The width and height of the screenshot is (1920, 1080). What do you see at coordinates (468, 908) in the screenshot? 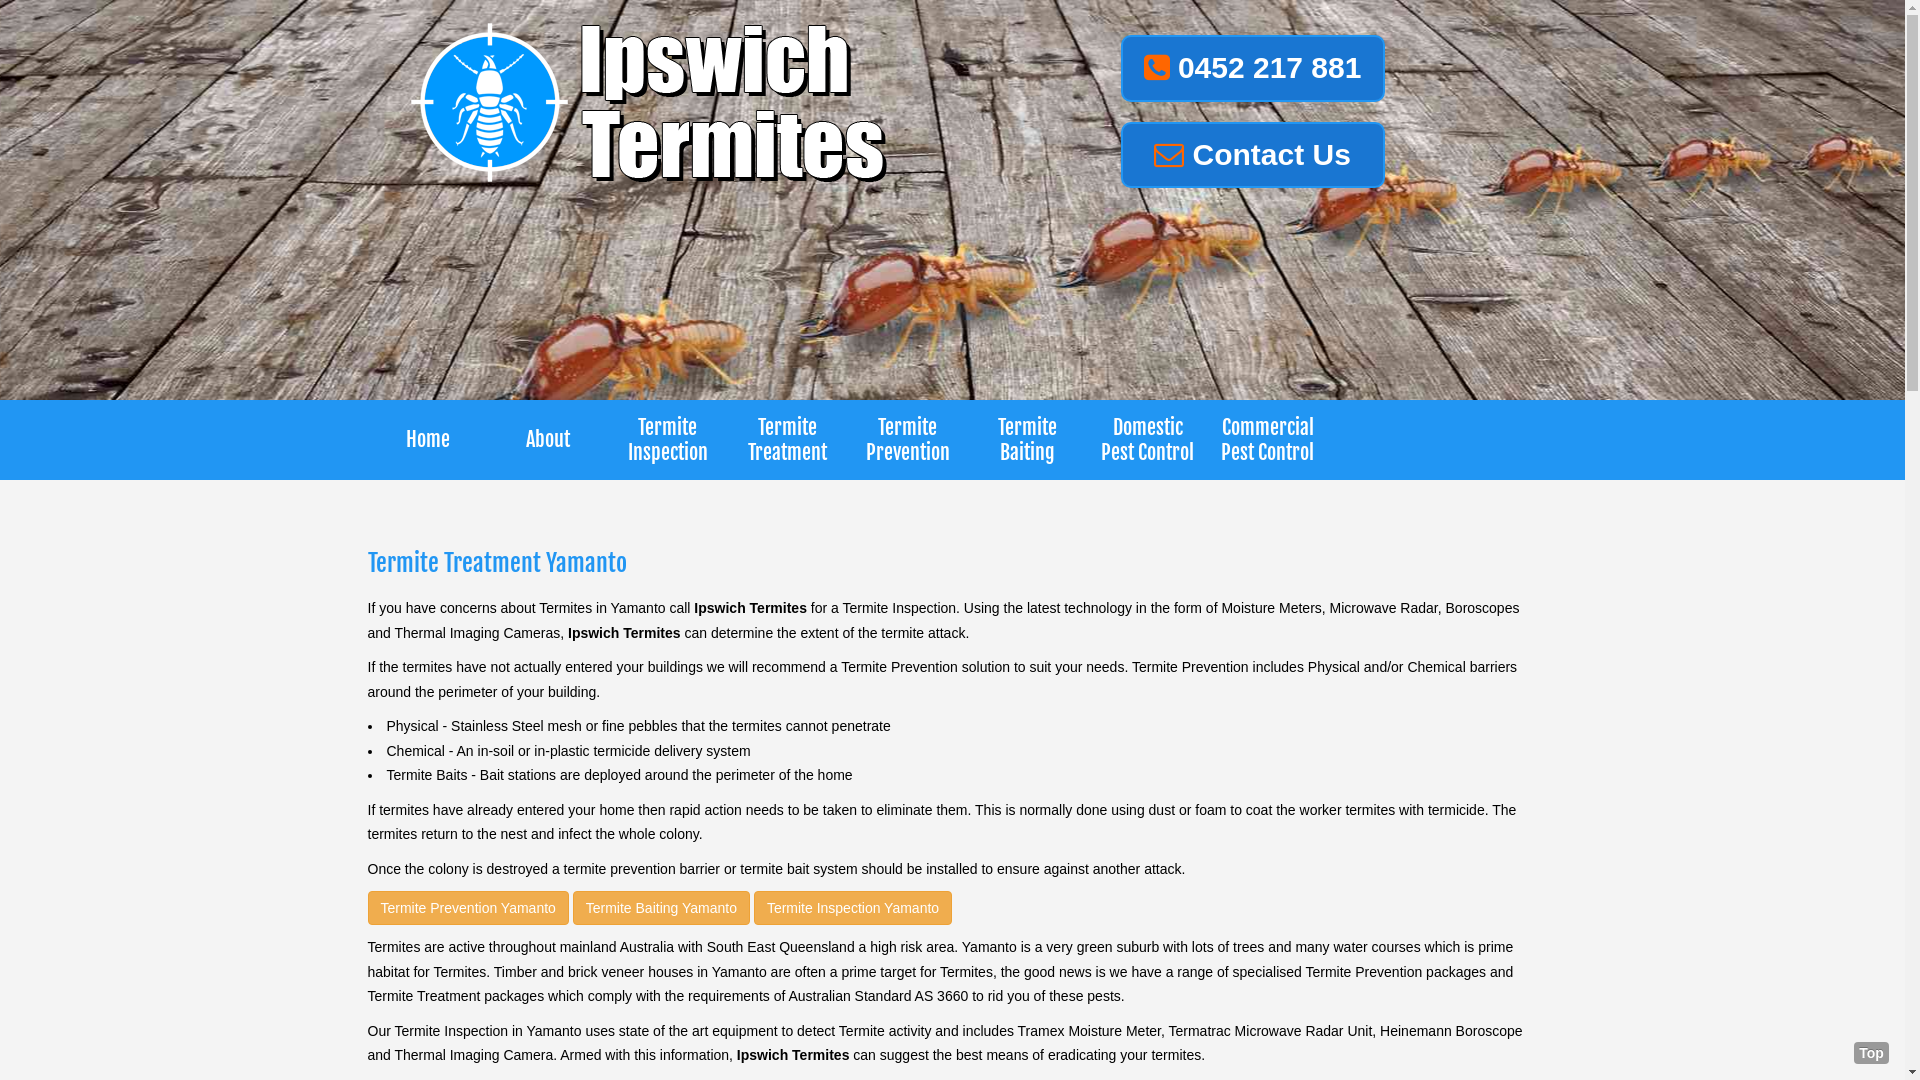
I see `Termite Prevention Yamanto` at bounding box center [468, 908].